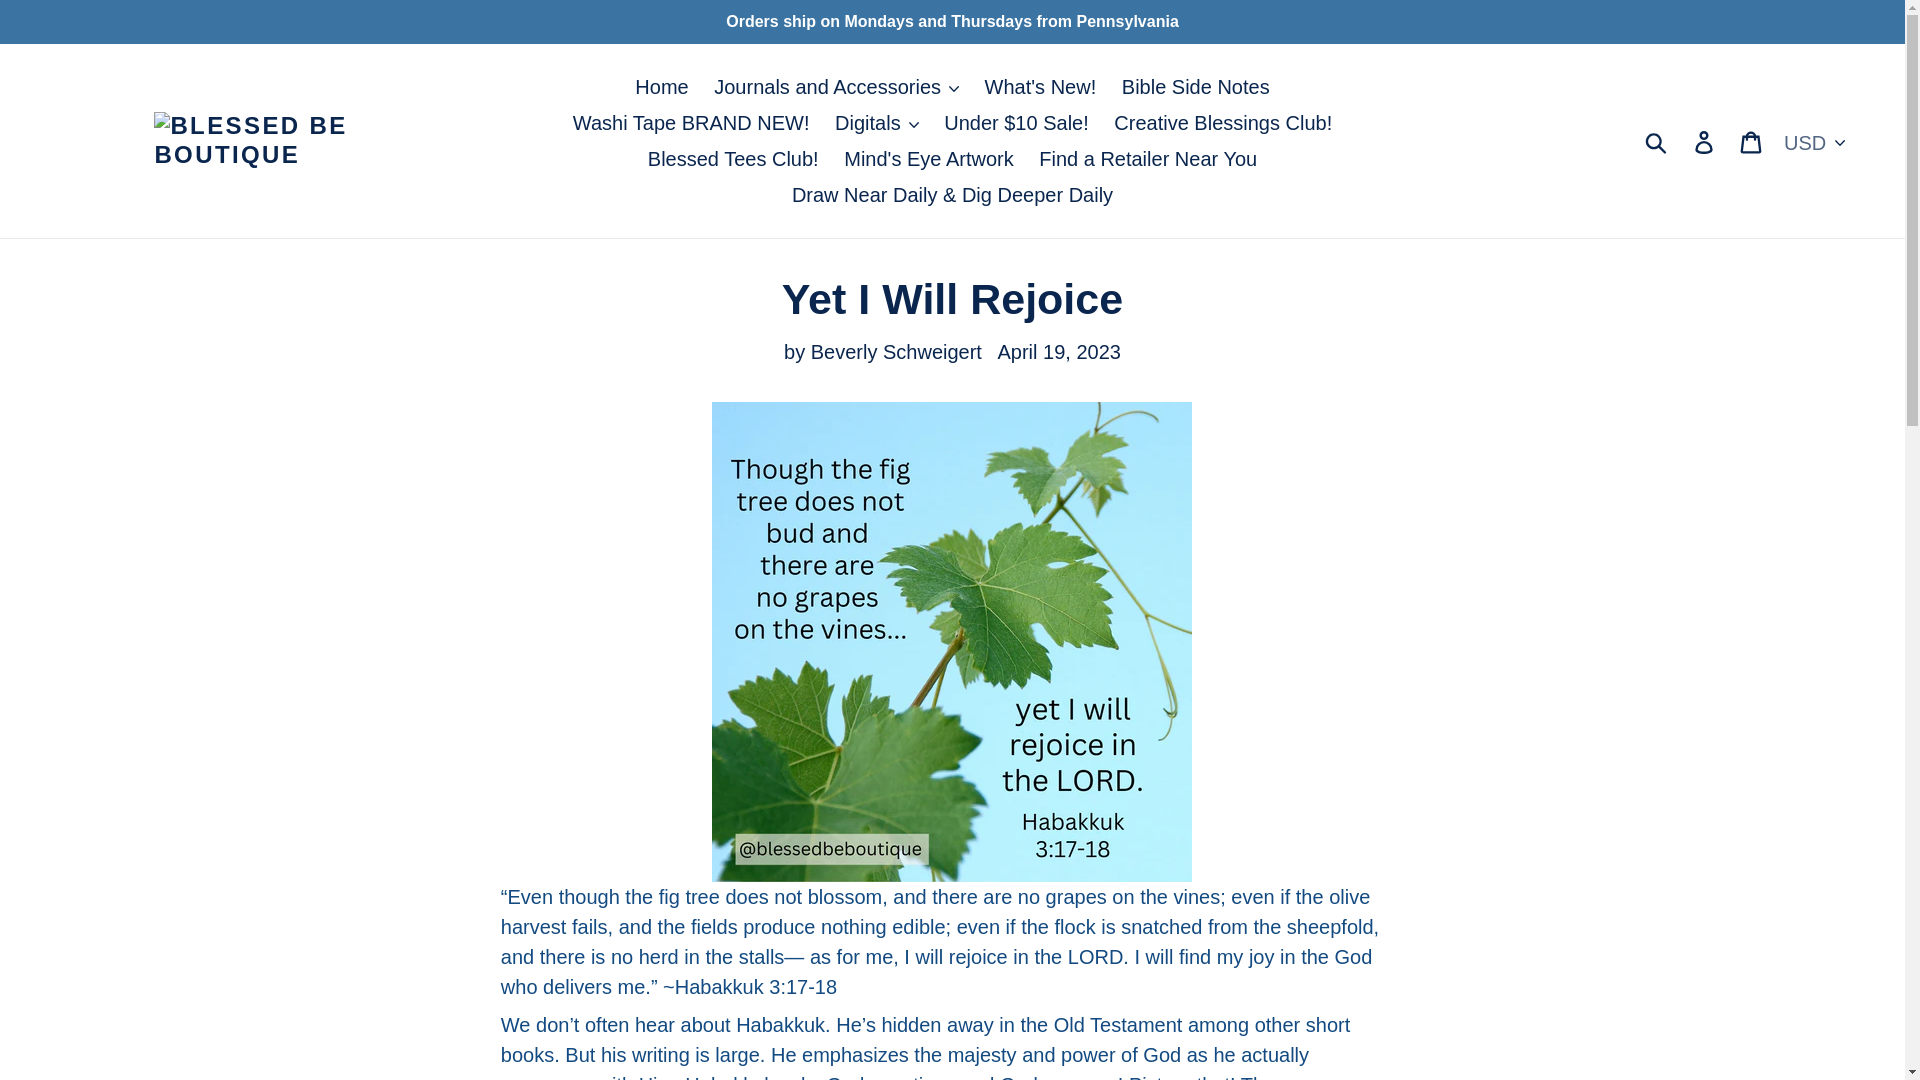  Describe the element at coordinates (928, 159) in the screenshot. I see `Mind's Eye Artwork` at that location.